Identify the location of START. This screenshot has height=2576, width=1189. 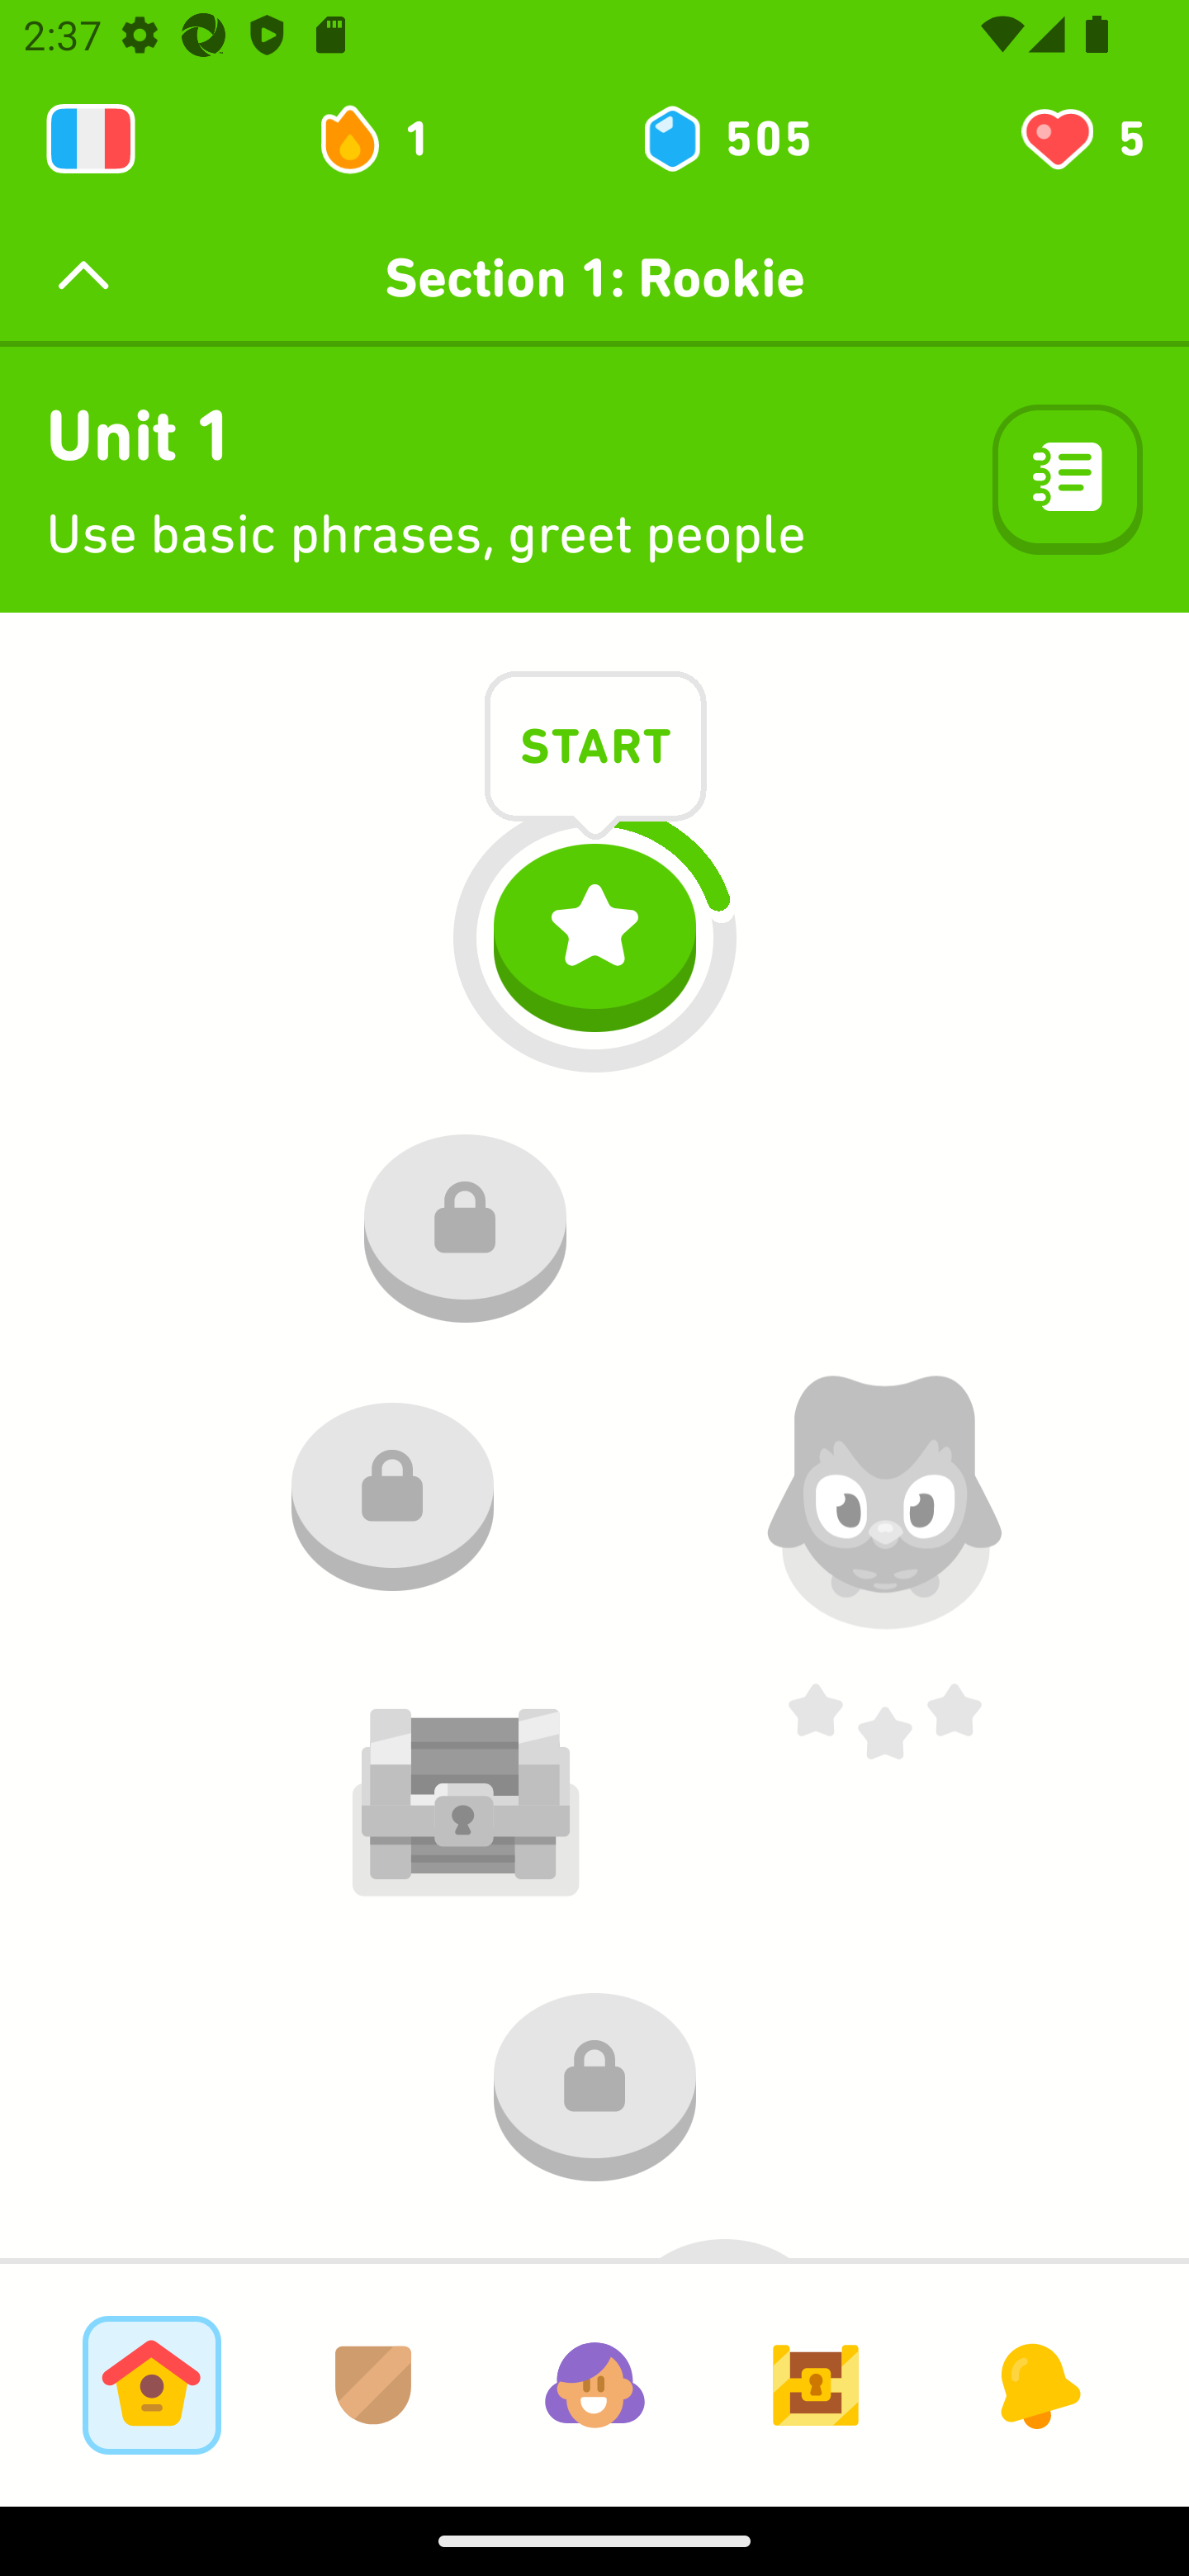
(595, 751).